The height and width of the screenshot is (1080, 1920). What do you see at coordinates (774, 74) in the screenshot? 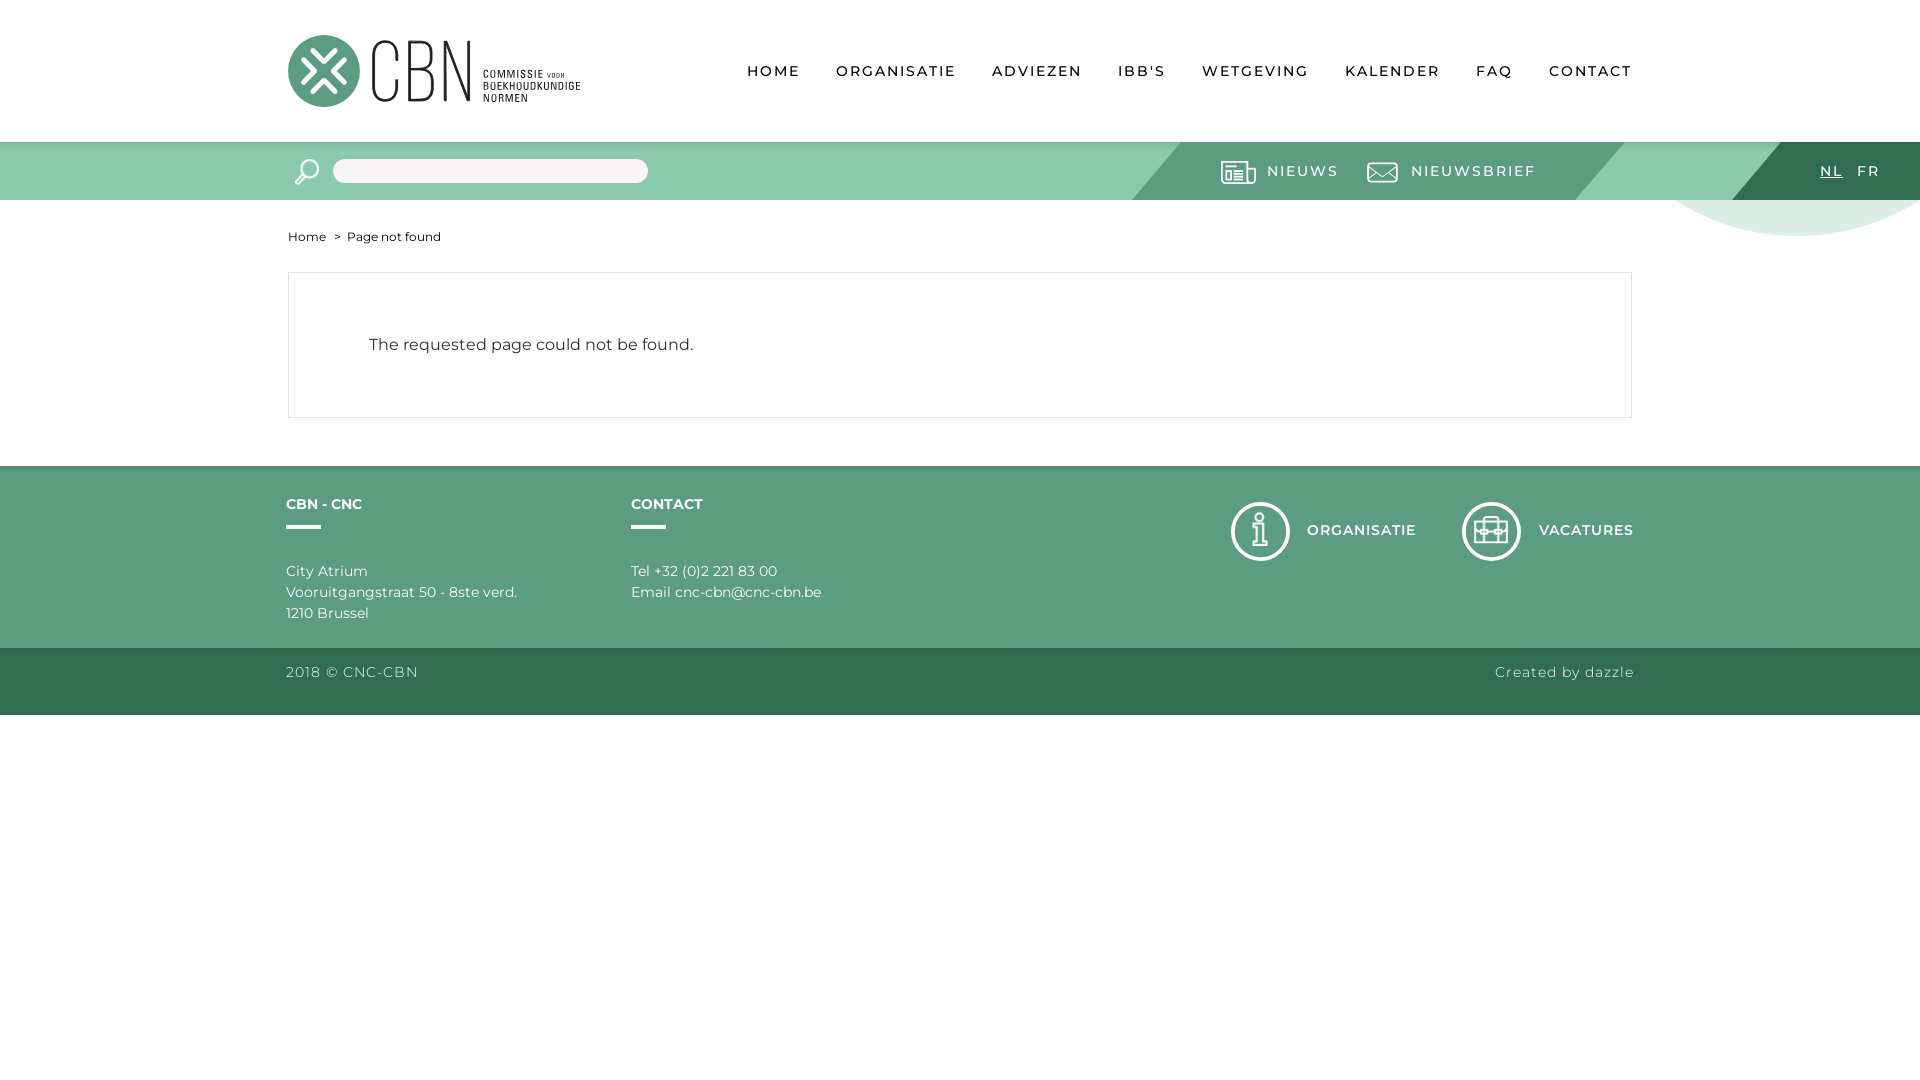
I see `HOME` at bounding box center [774, 74].